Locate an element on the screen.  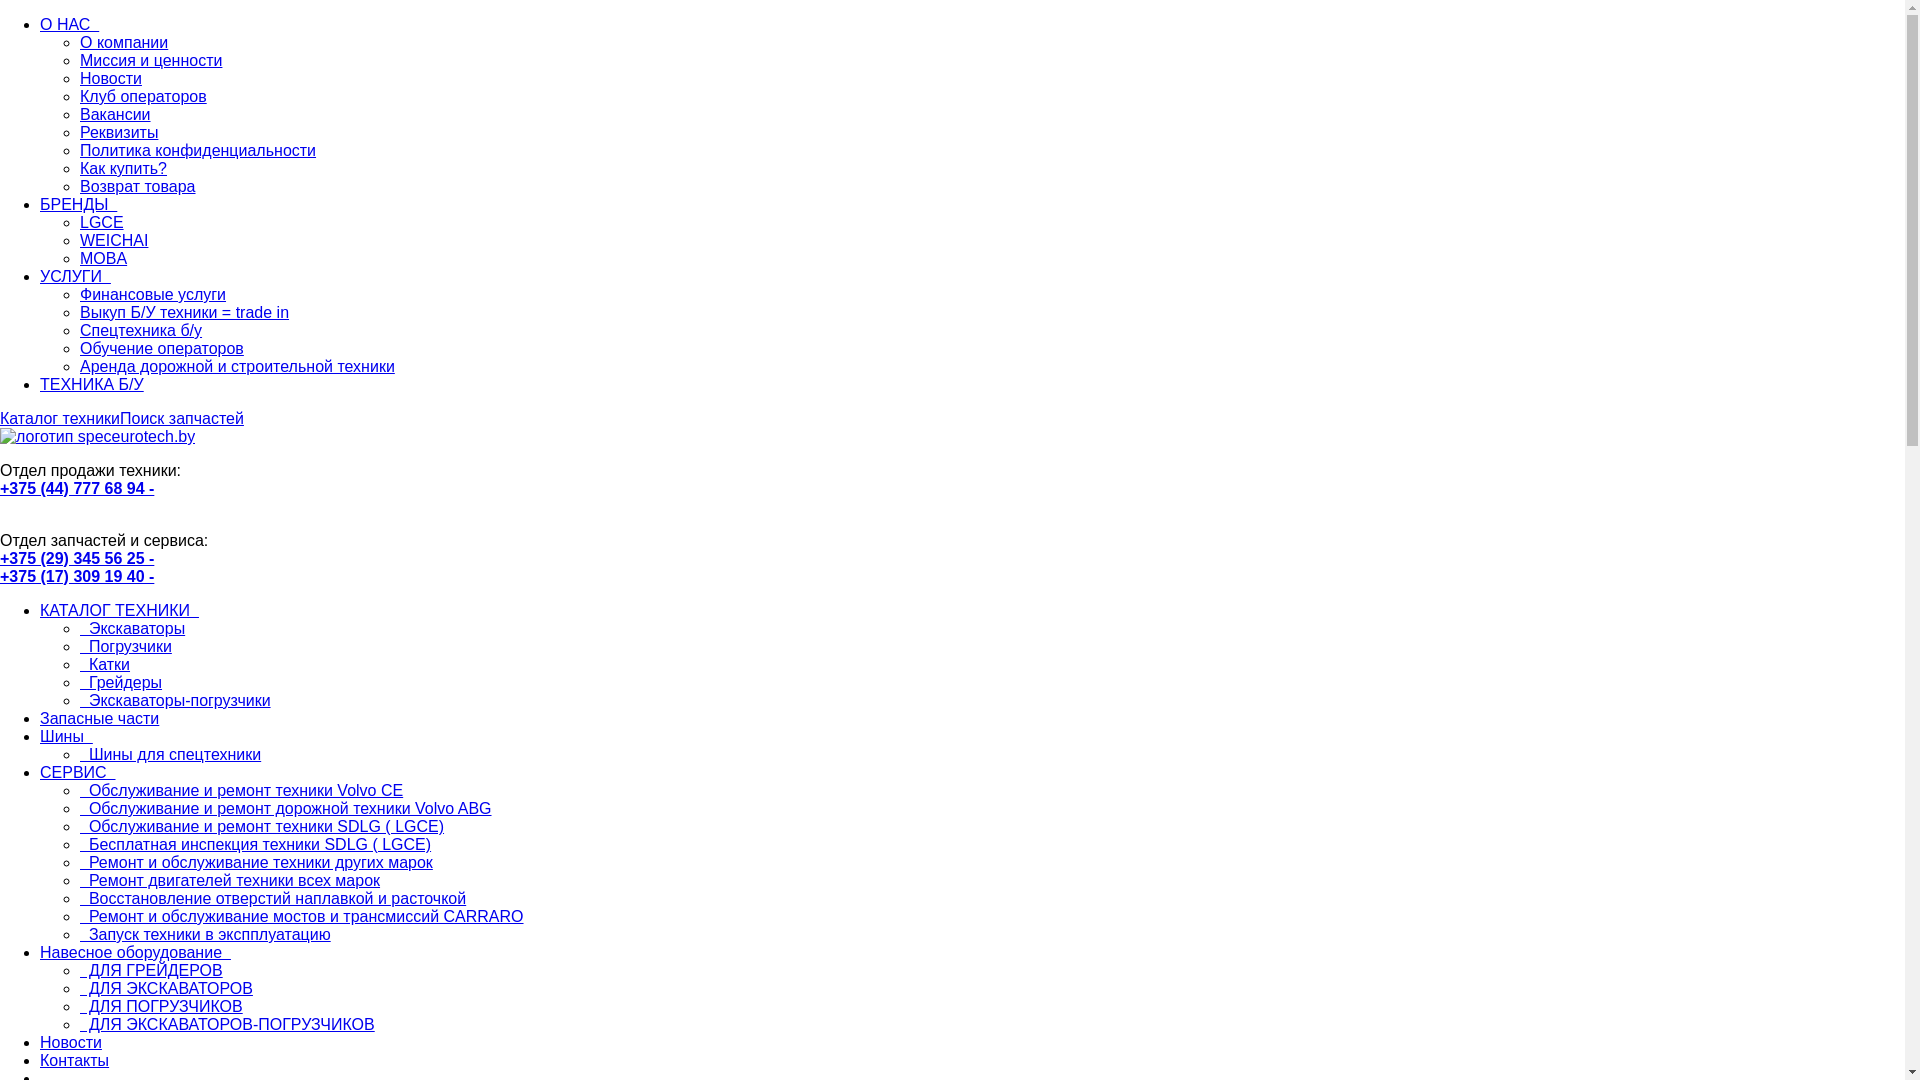
MOBA is located at coordinates (104, 258).